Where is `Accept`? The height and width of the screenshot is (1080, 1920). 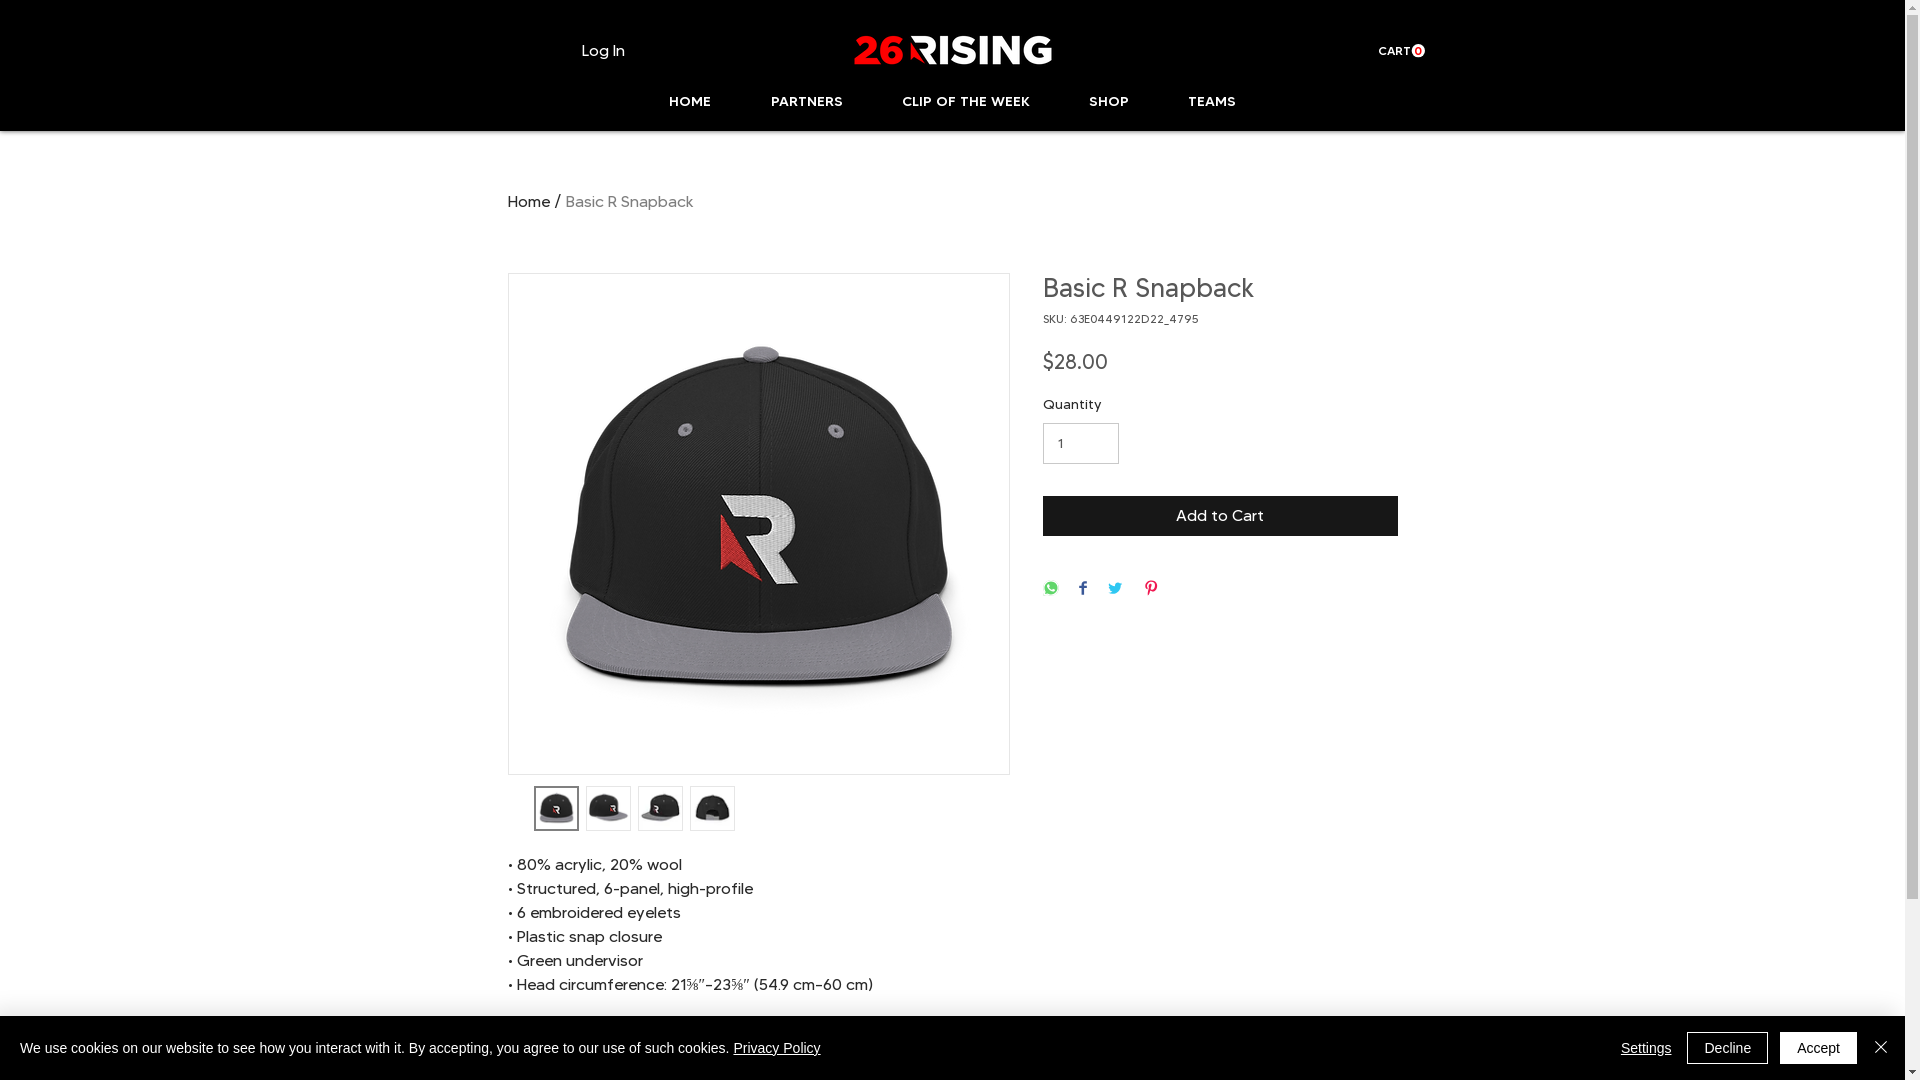
Accept is located at coordinates (1818, 1048).